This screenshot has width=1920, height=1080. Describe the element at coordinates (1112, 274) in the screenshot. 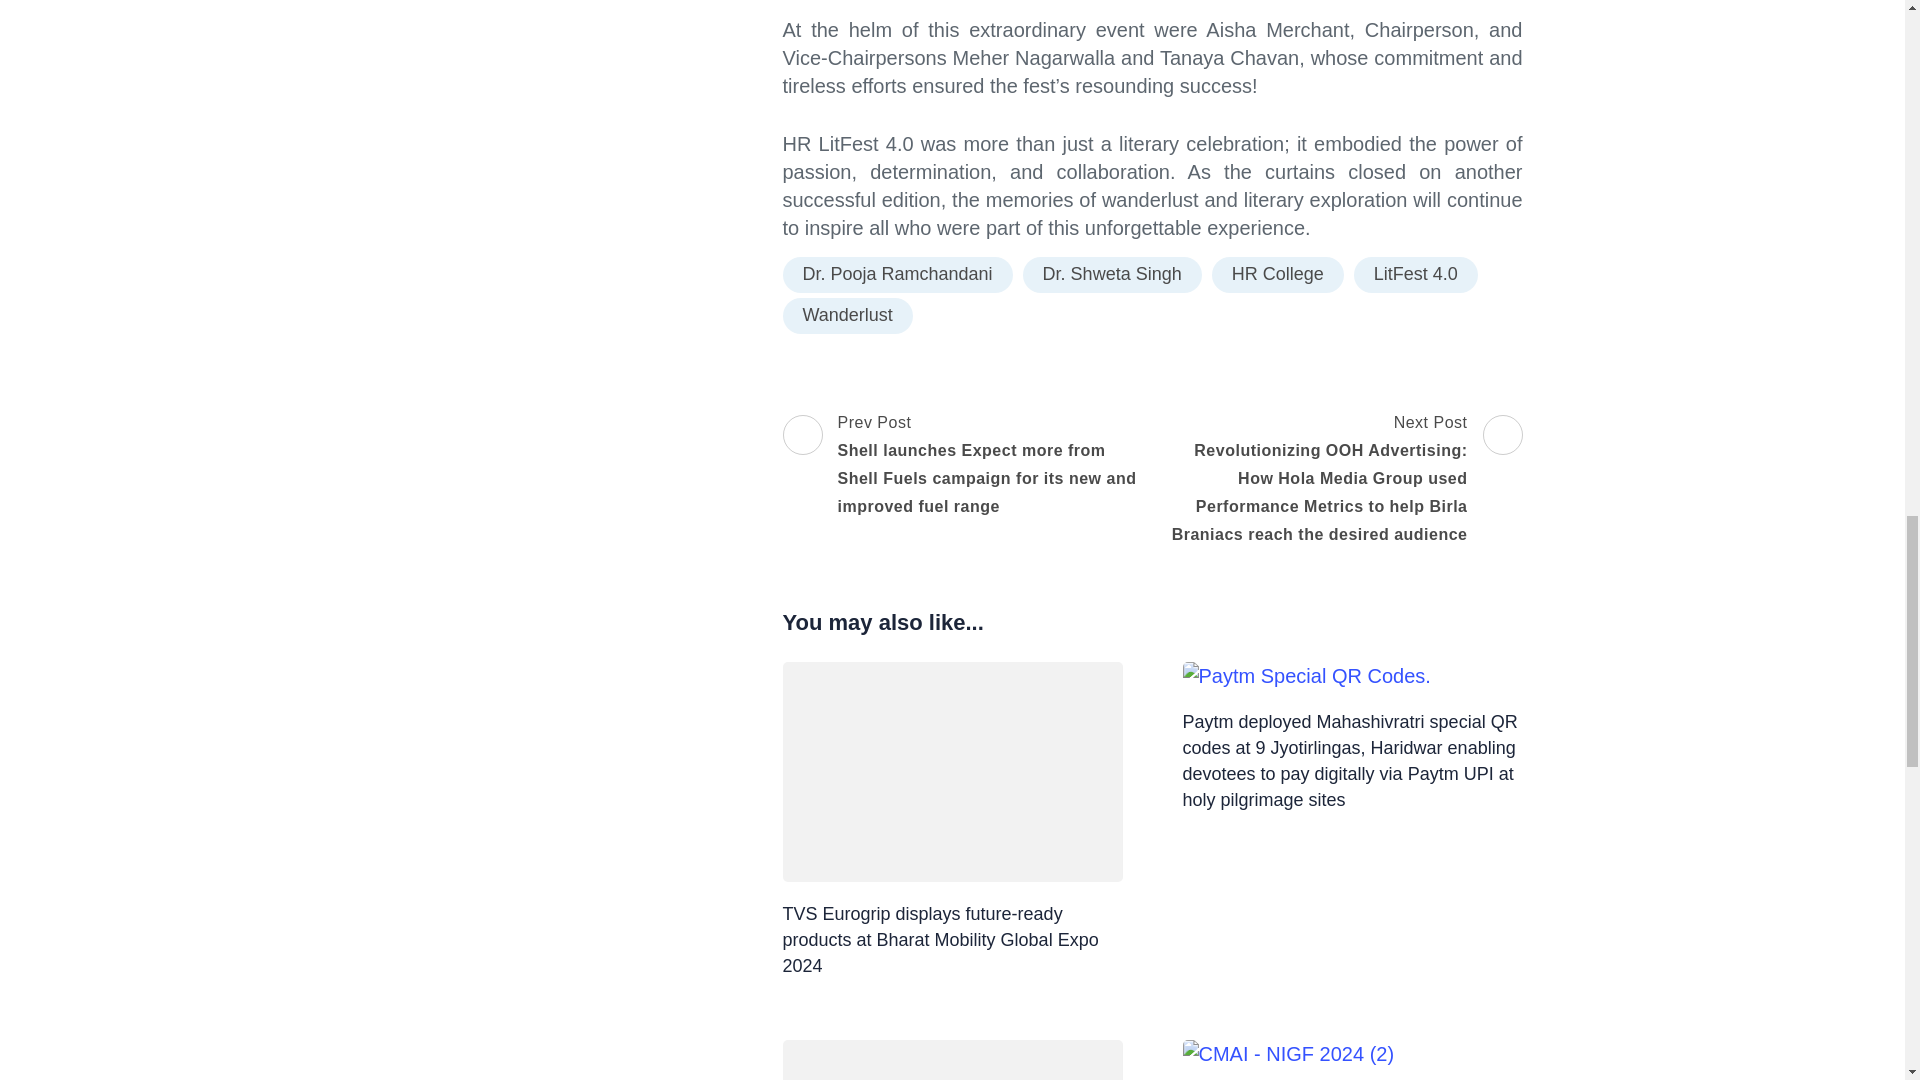

I see `Dr. Shweta Singh` at that location.